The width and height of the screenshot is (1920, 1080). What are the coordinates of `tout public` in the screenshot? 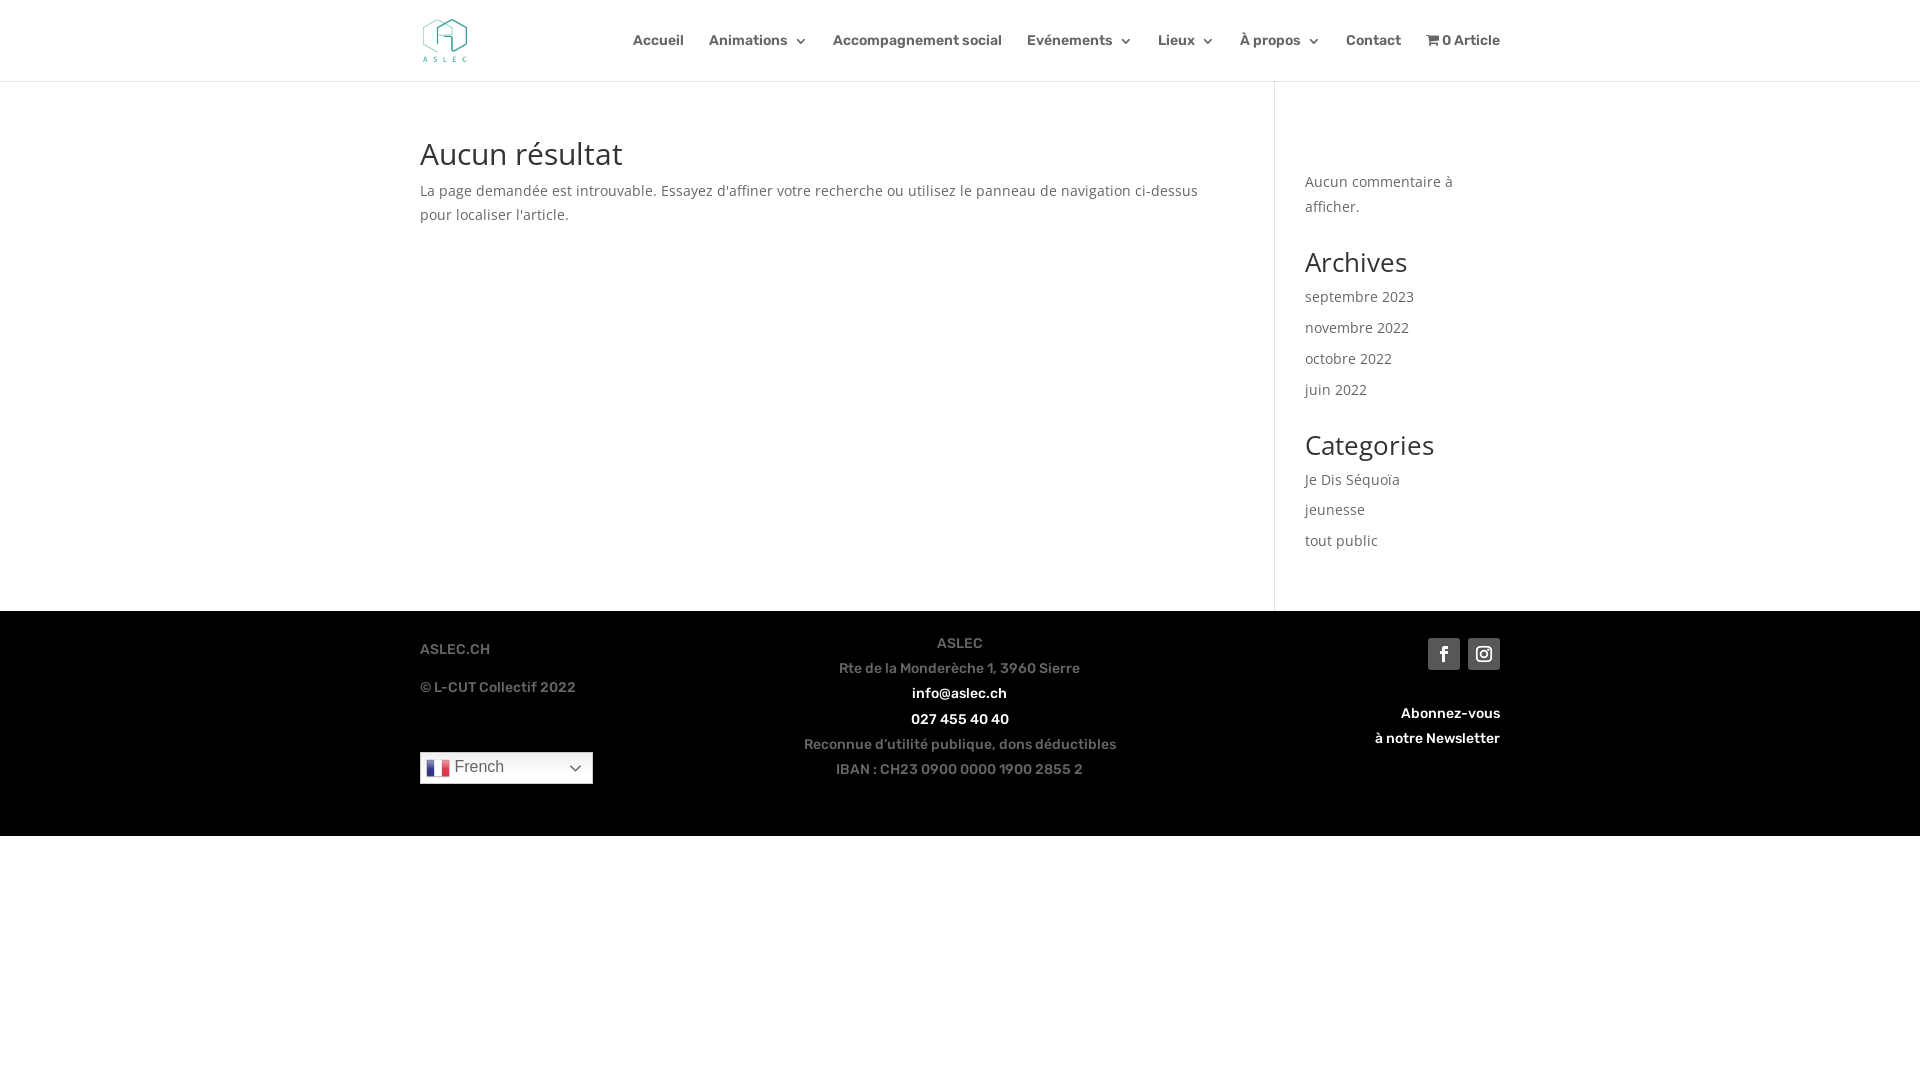 It's located at (1342, 540).